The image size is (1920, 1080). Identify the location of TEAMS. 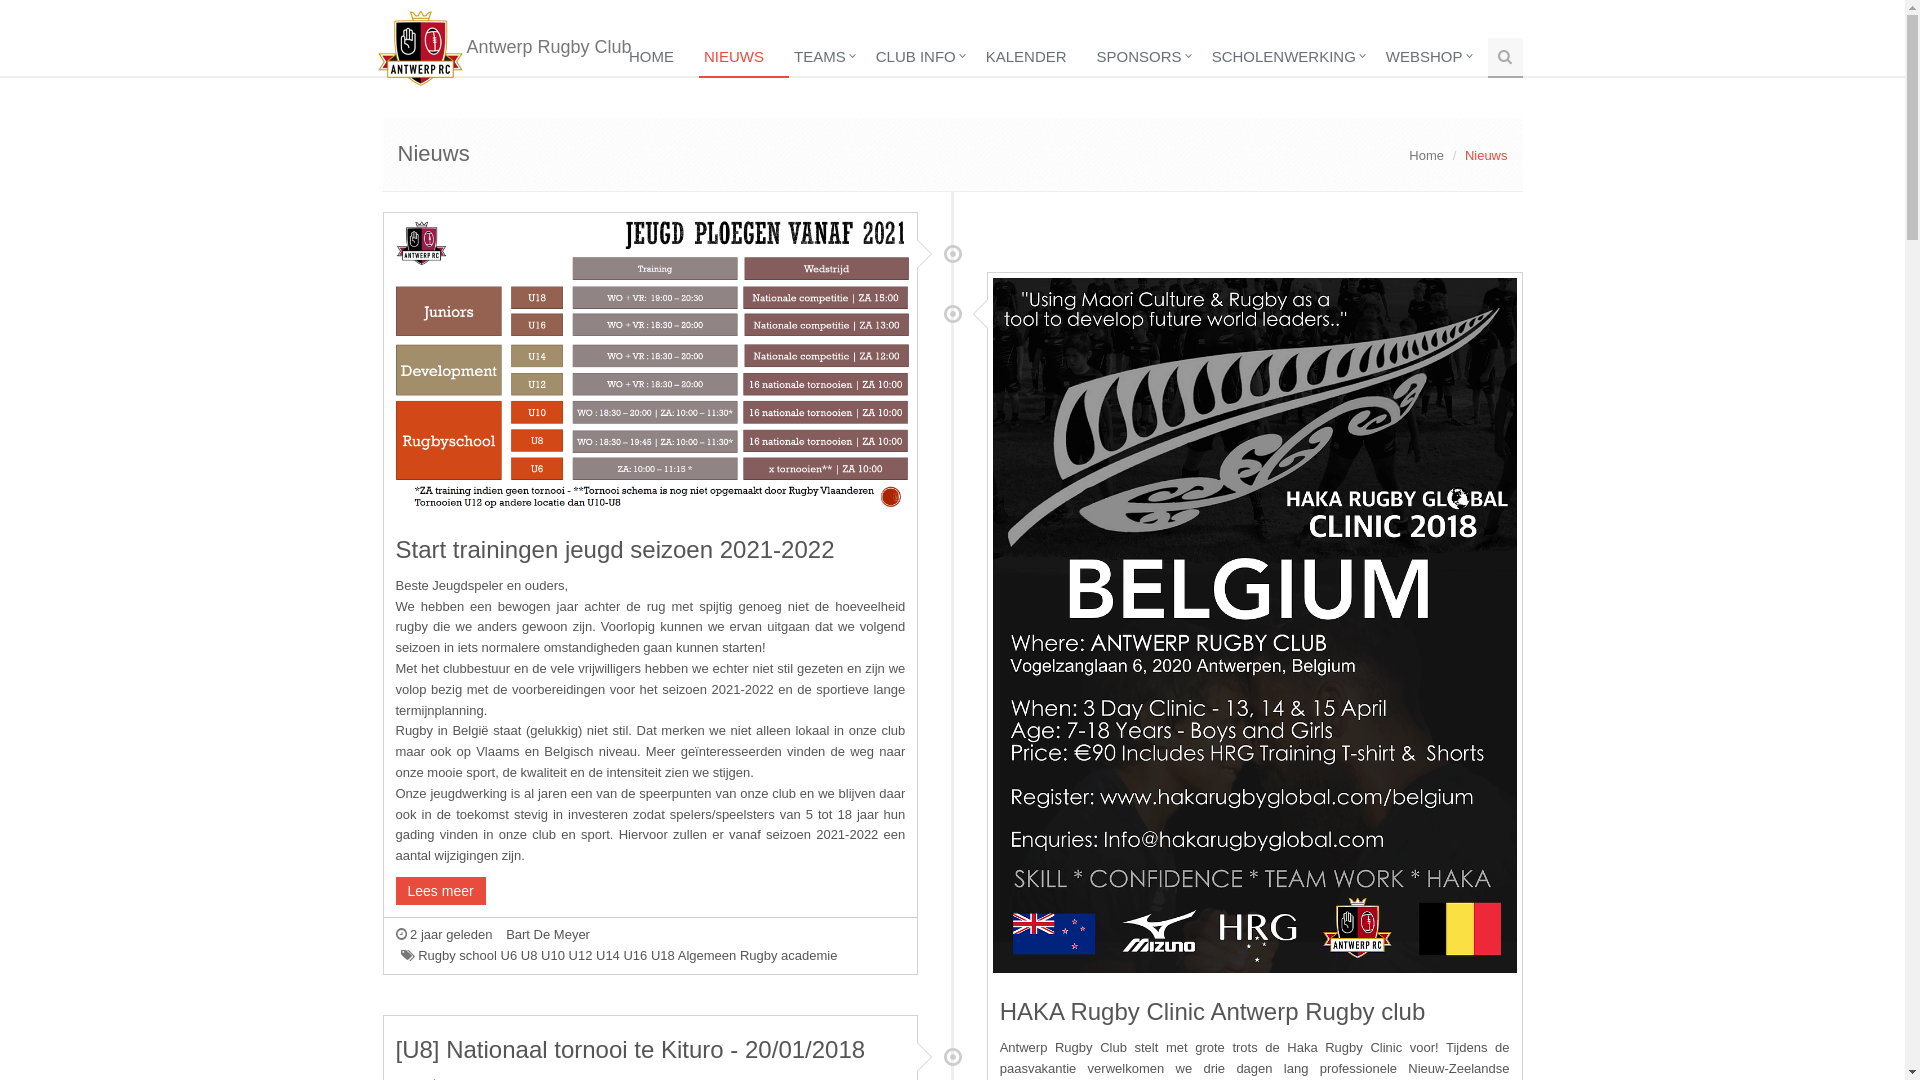
(830, 58).